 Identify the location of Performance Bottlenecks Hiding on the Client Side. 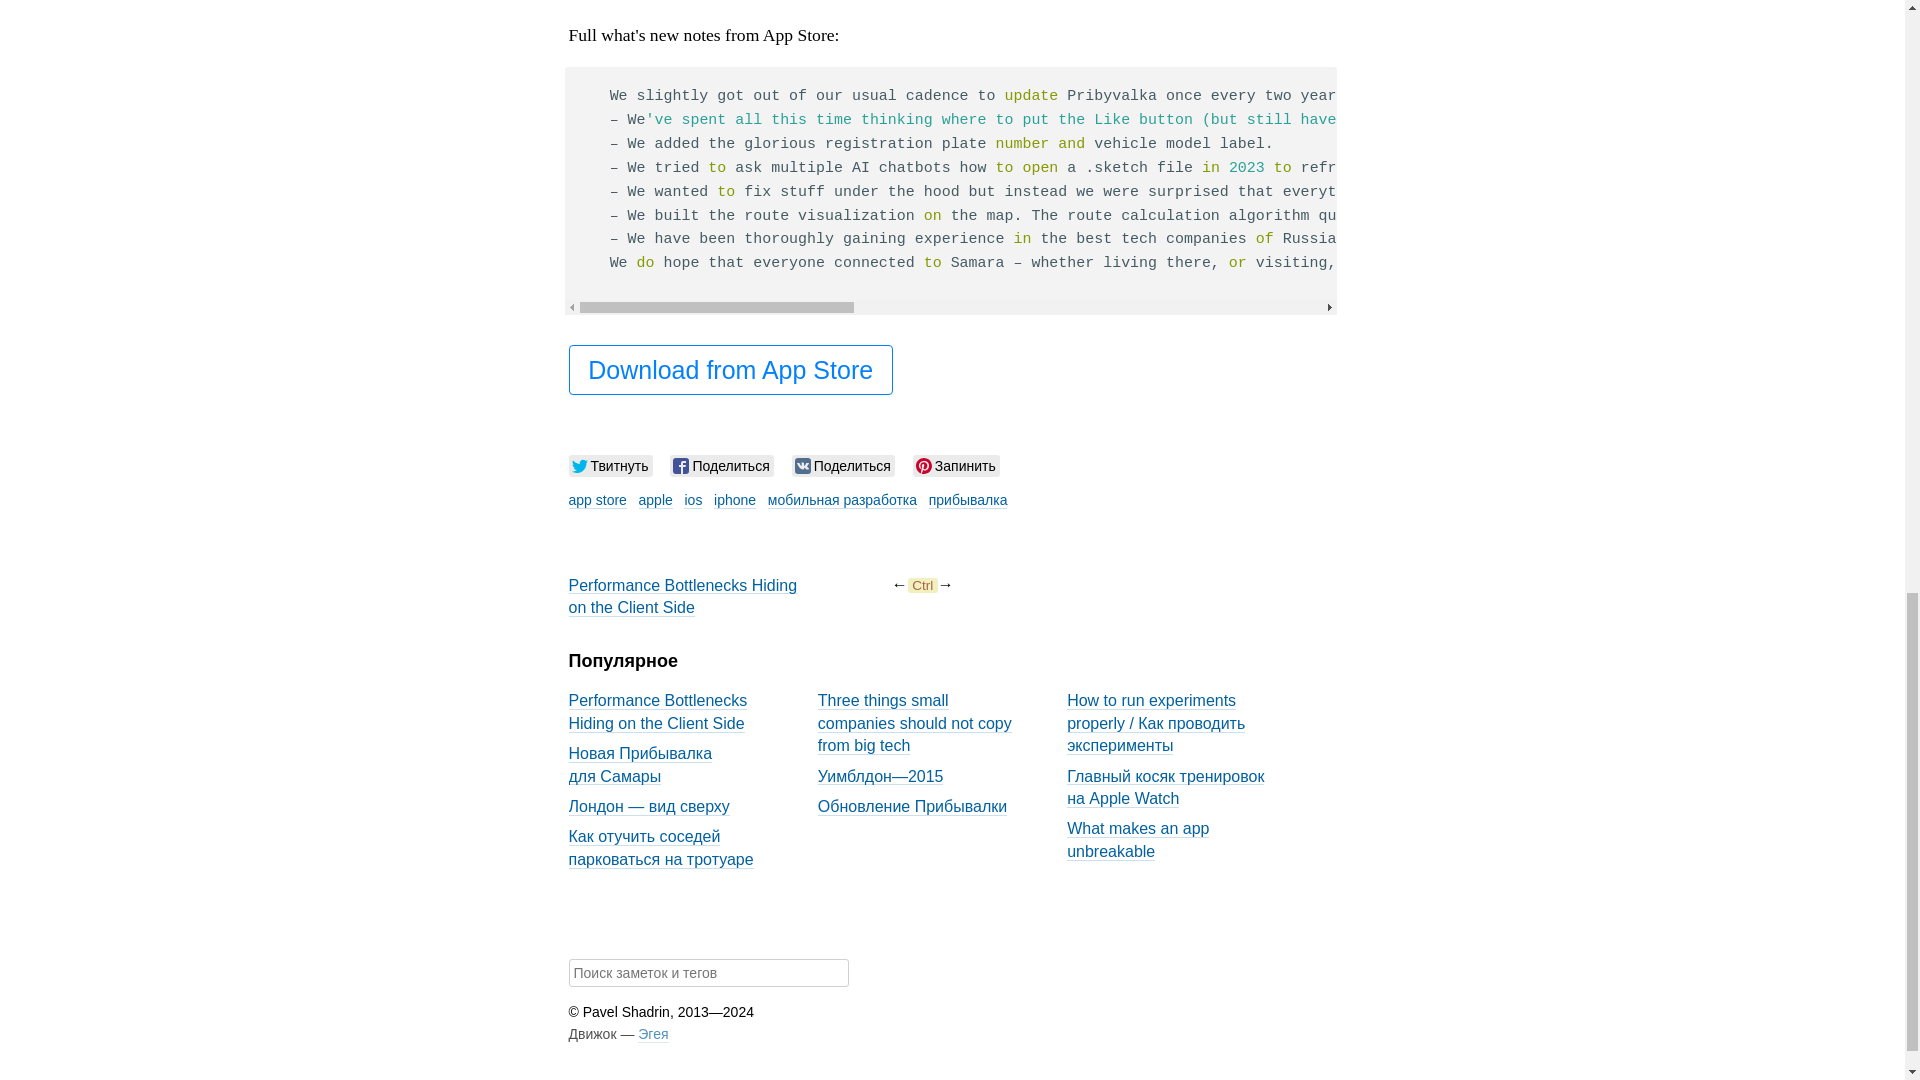
(682, 594).